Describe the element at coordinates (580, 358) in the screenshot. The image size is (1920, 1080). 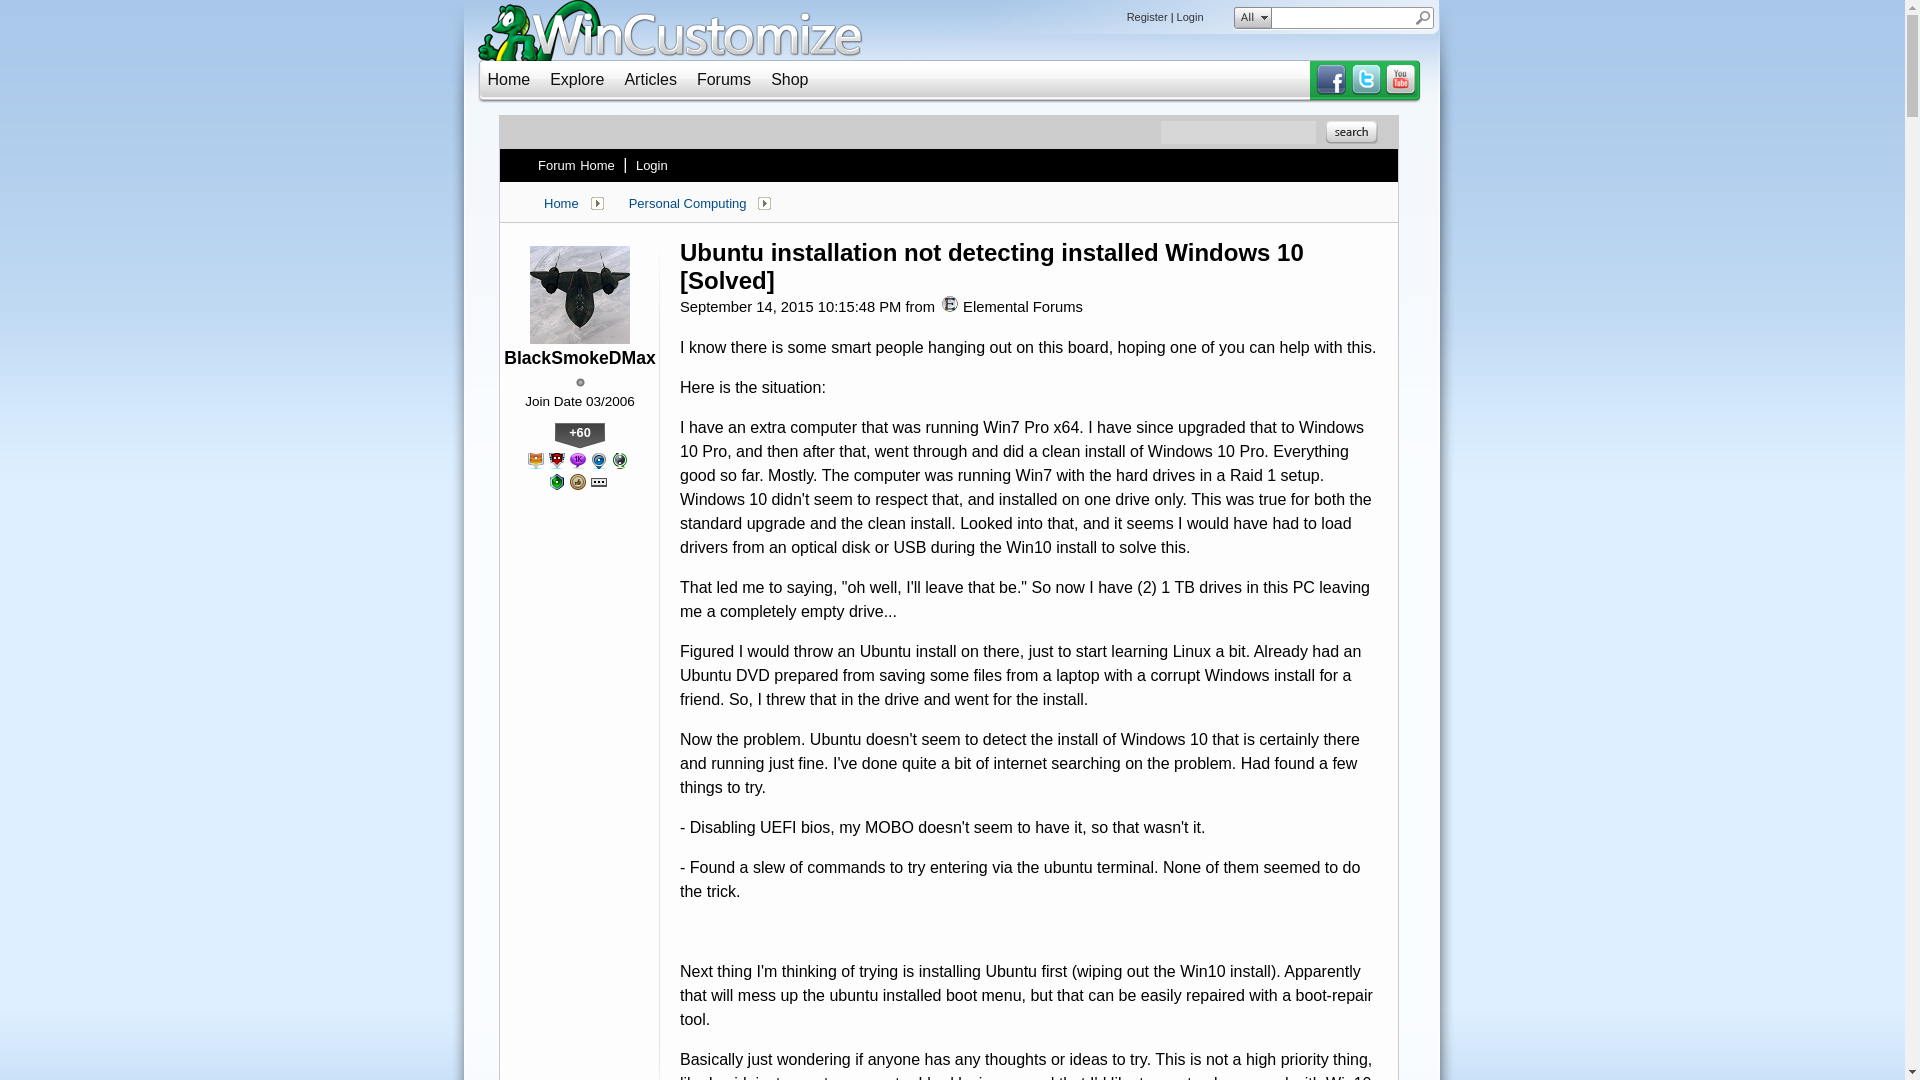
I see `BlackSmokeDMax` at that location.